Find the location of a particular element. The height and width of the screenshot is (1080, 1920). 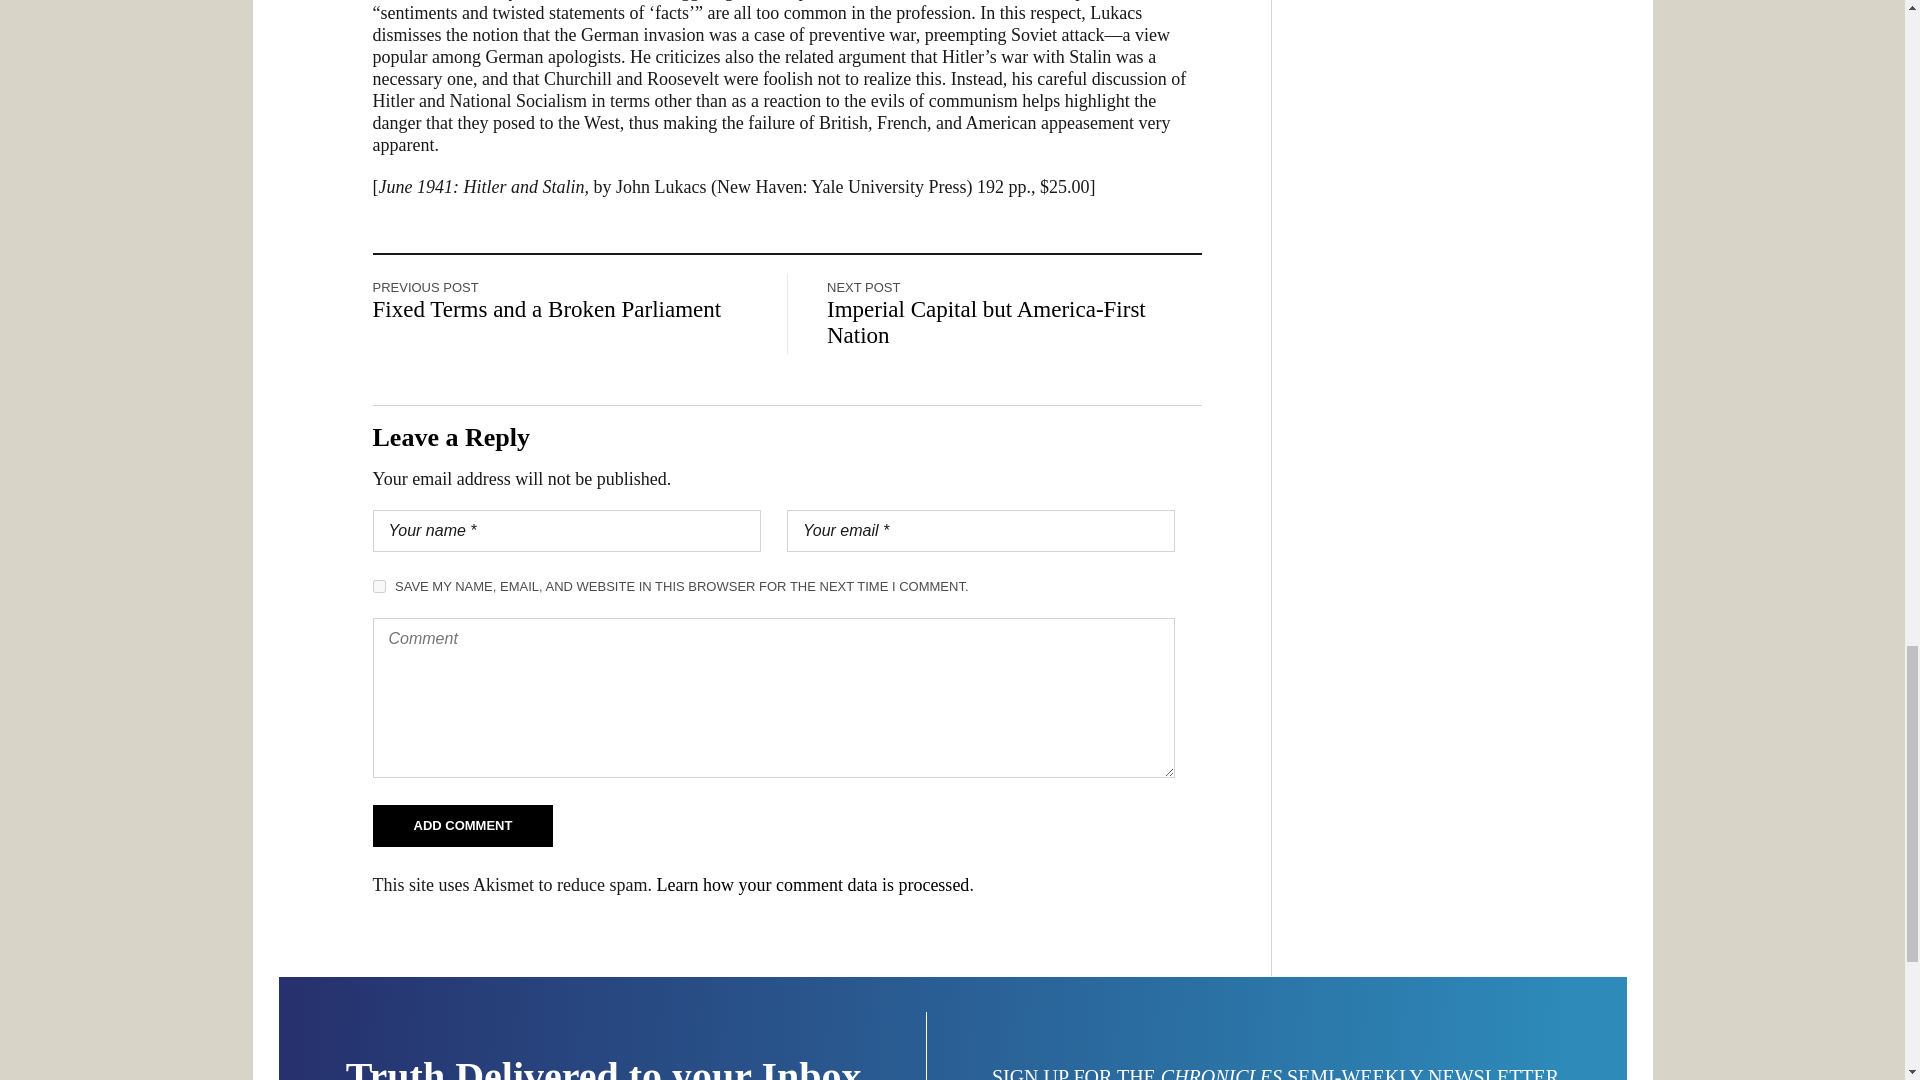

Add Comment is located at coordinates (462, 825).